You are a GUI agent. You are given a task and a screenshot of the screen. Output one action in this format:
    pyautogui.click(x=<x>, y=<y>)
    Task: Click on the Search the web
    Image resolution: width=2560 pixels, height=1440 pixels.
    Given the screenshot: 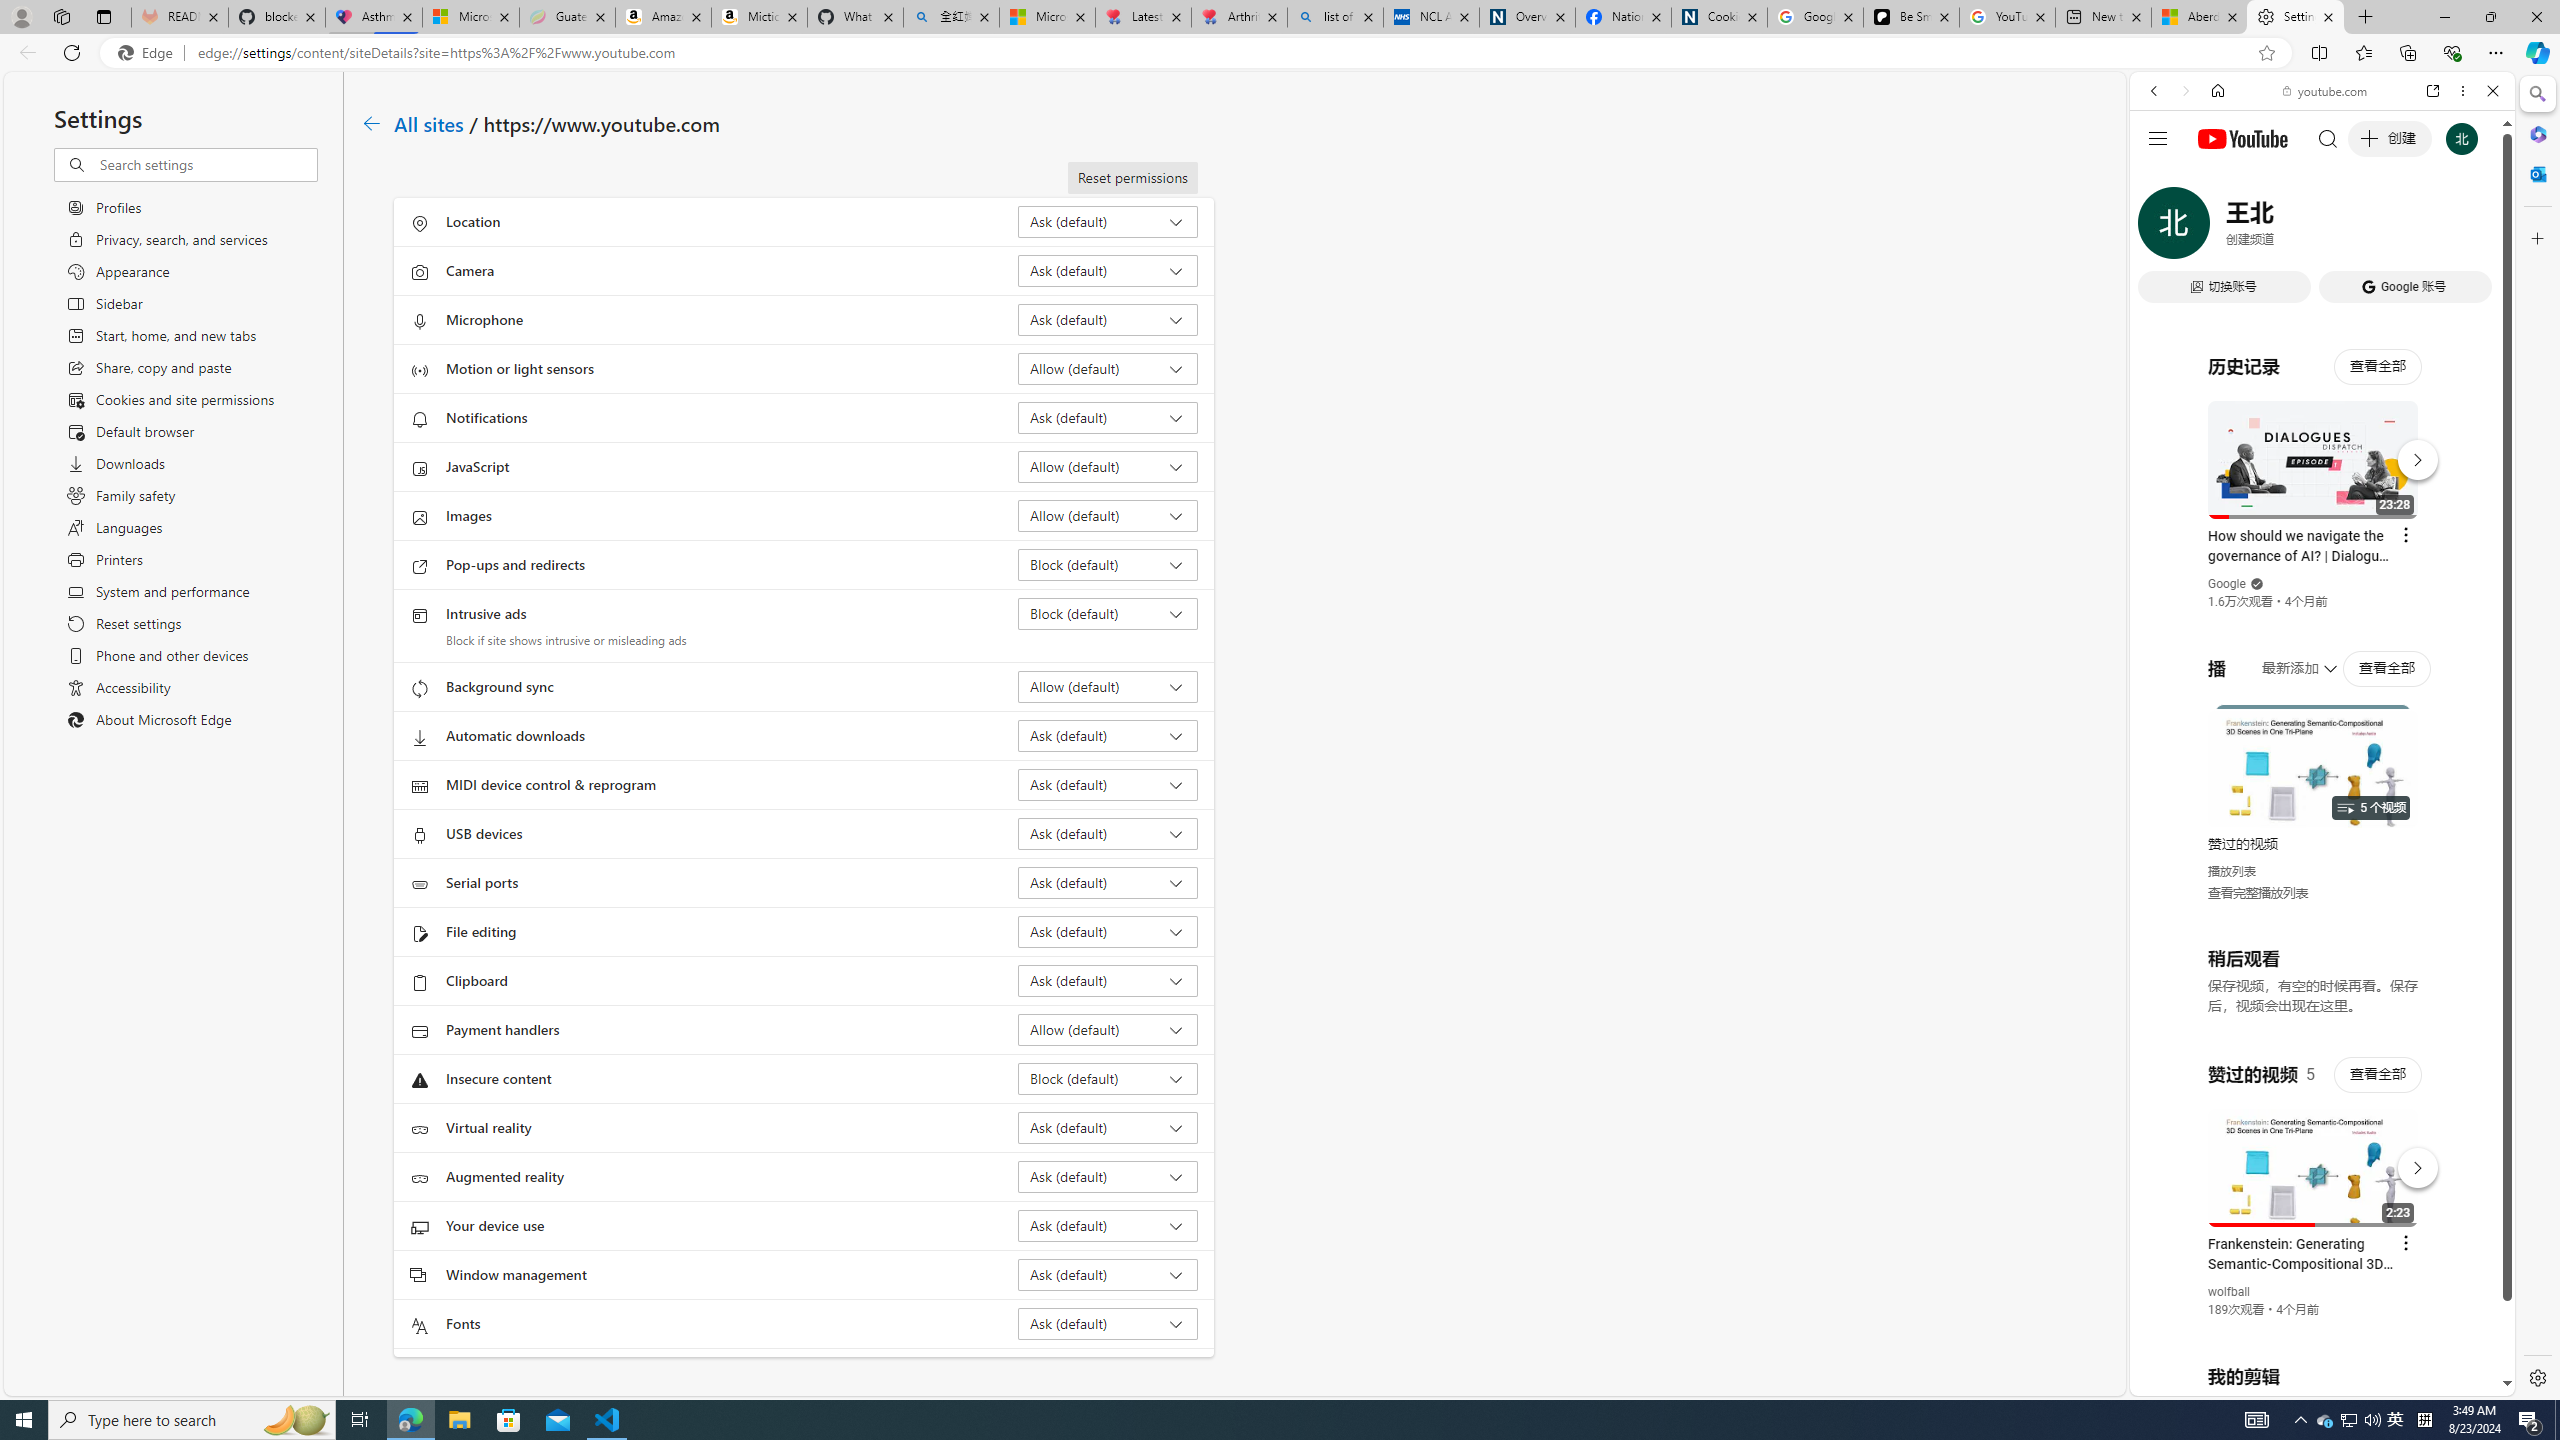 What is the action you would take?
    pyautogui.click(x=2332, y=138)
    